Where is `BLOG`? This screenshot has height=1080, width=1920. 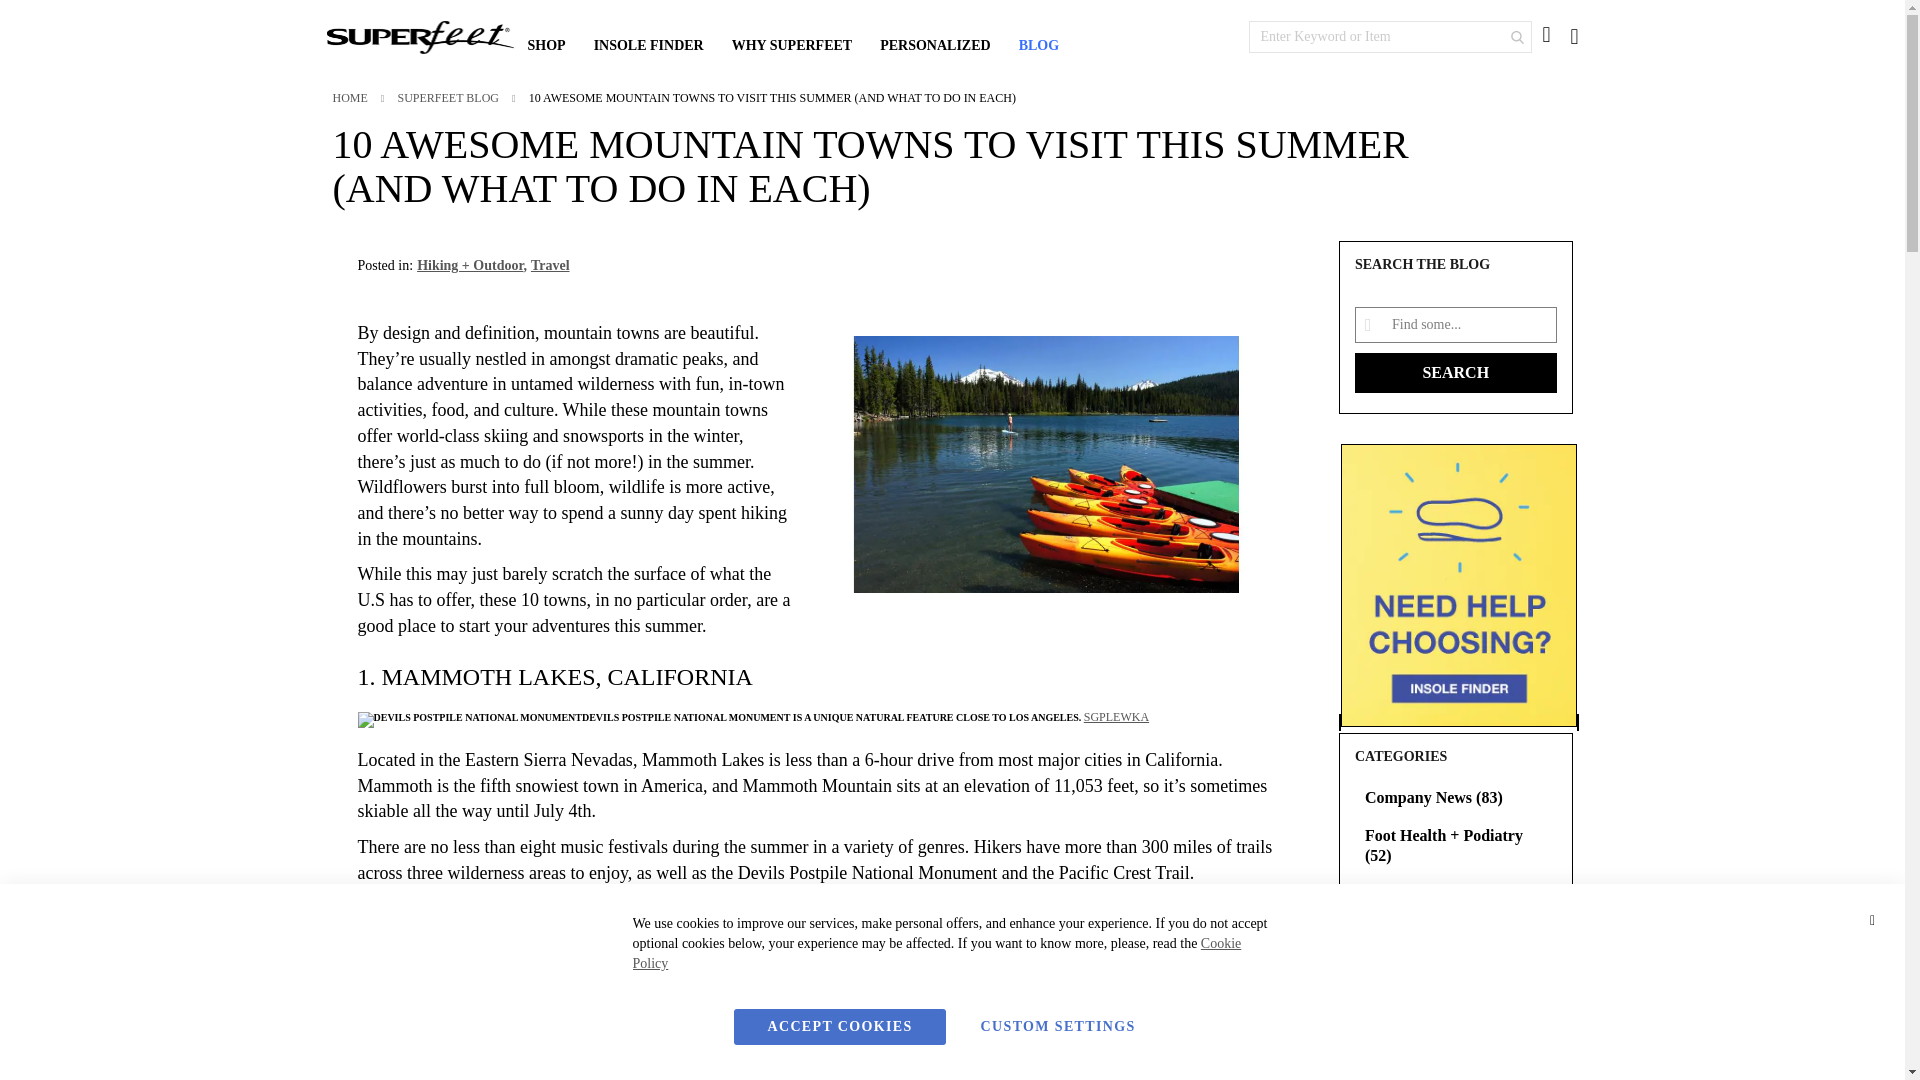
BLOG is located at coordinates (1038, 45).